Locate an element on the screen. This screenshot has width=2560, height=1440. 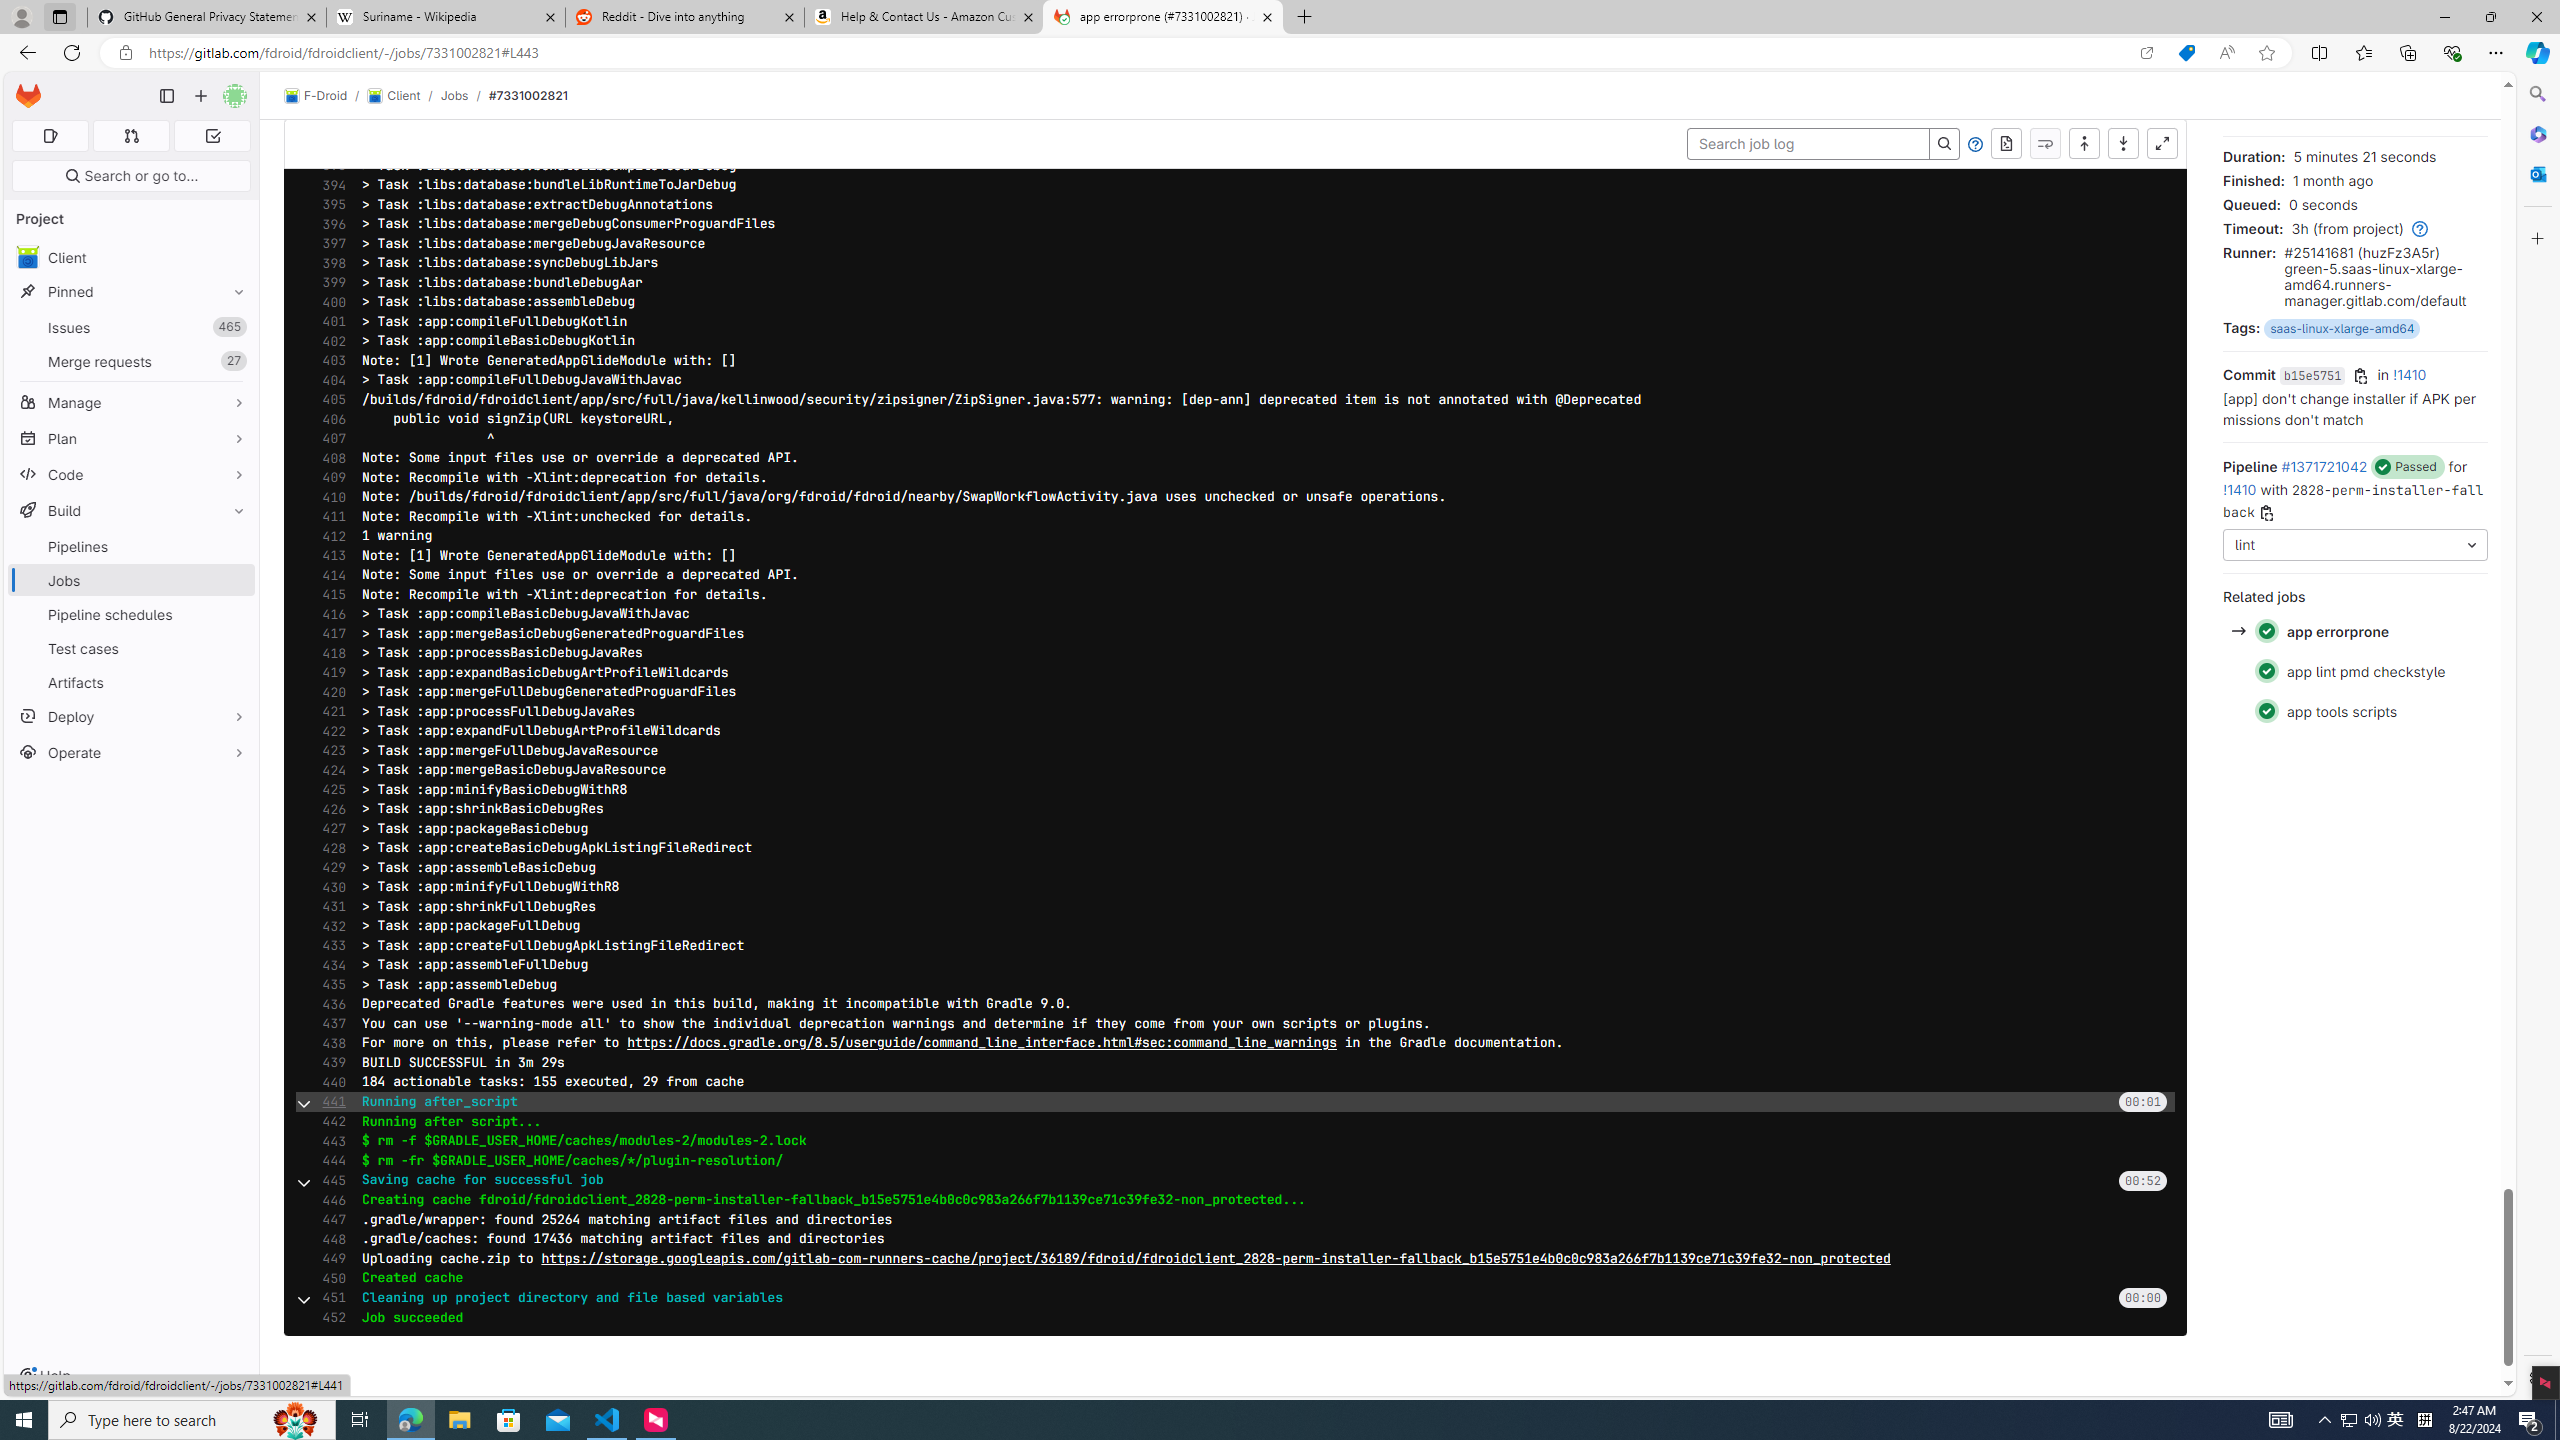
431 is located at coordinates (328, 907).